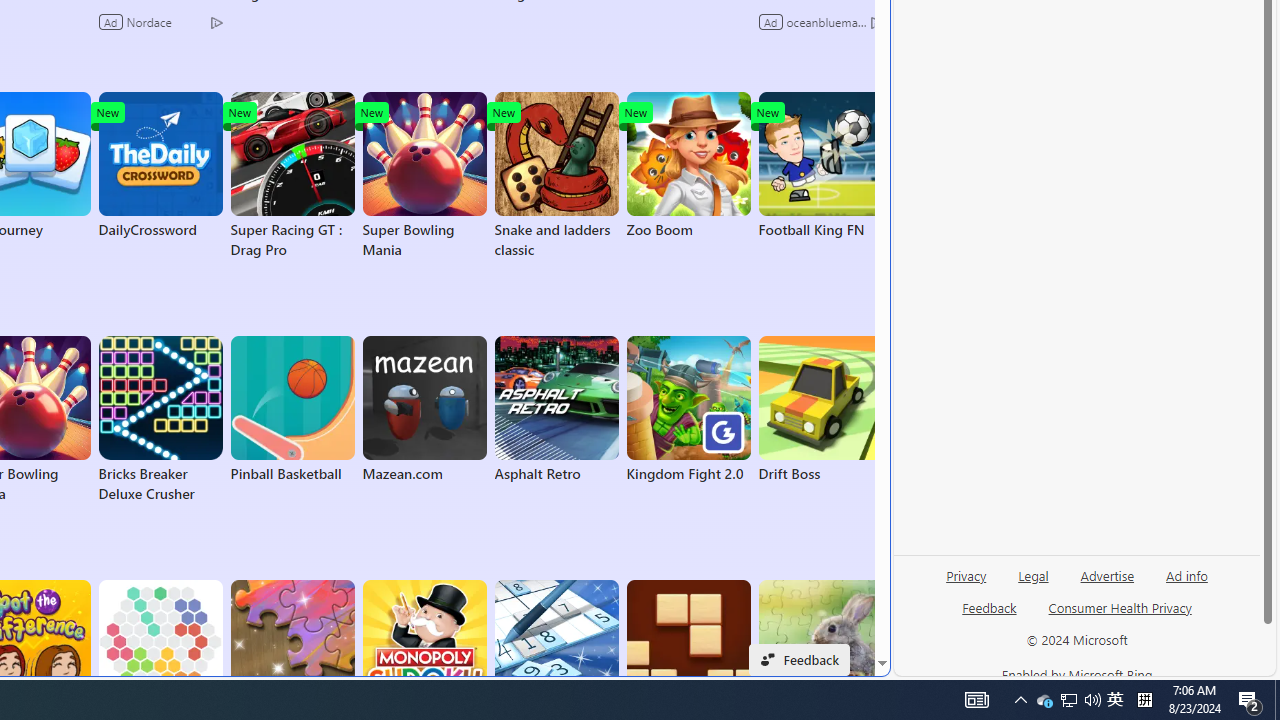 The image size is (1280, 720). Describe the element at coordinates (688, 410) in the screenshot. I see `Kingdom Fight 2.0` at that location.